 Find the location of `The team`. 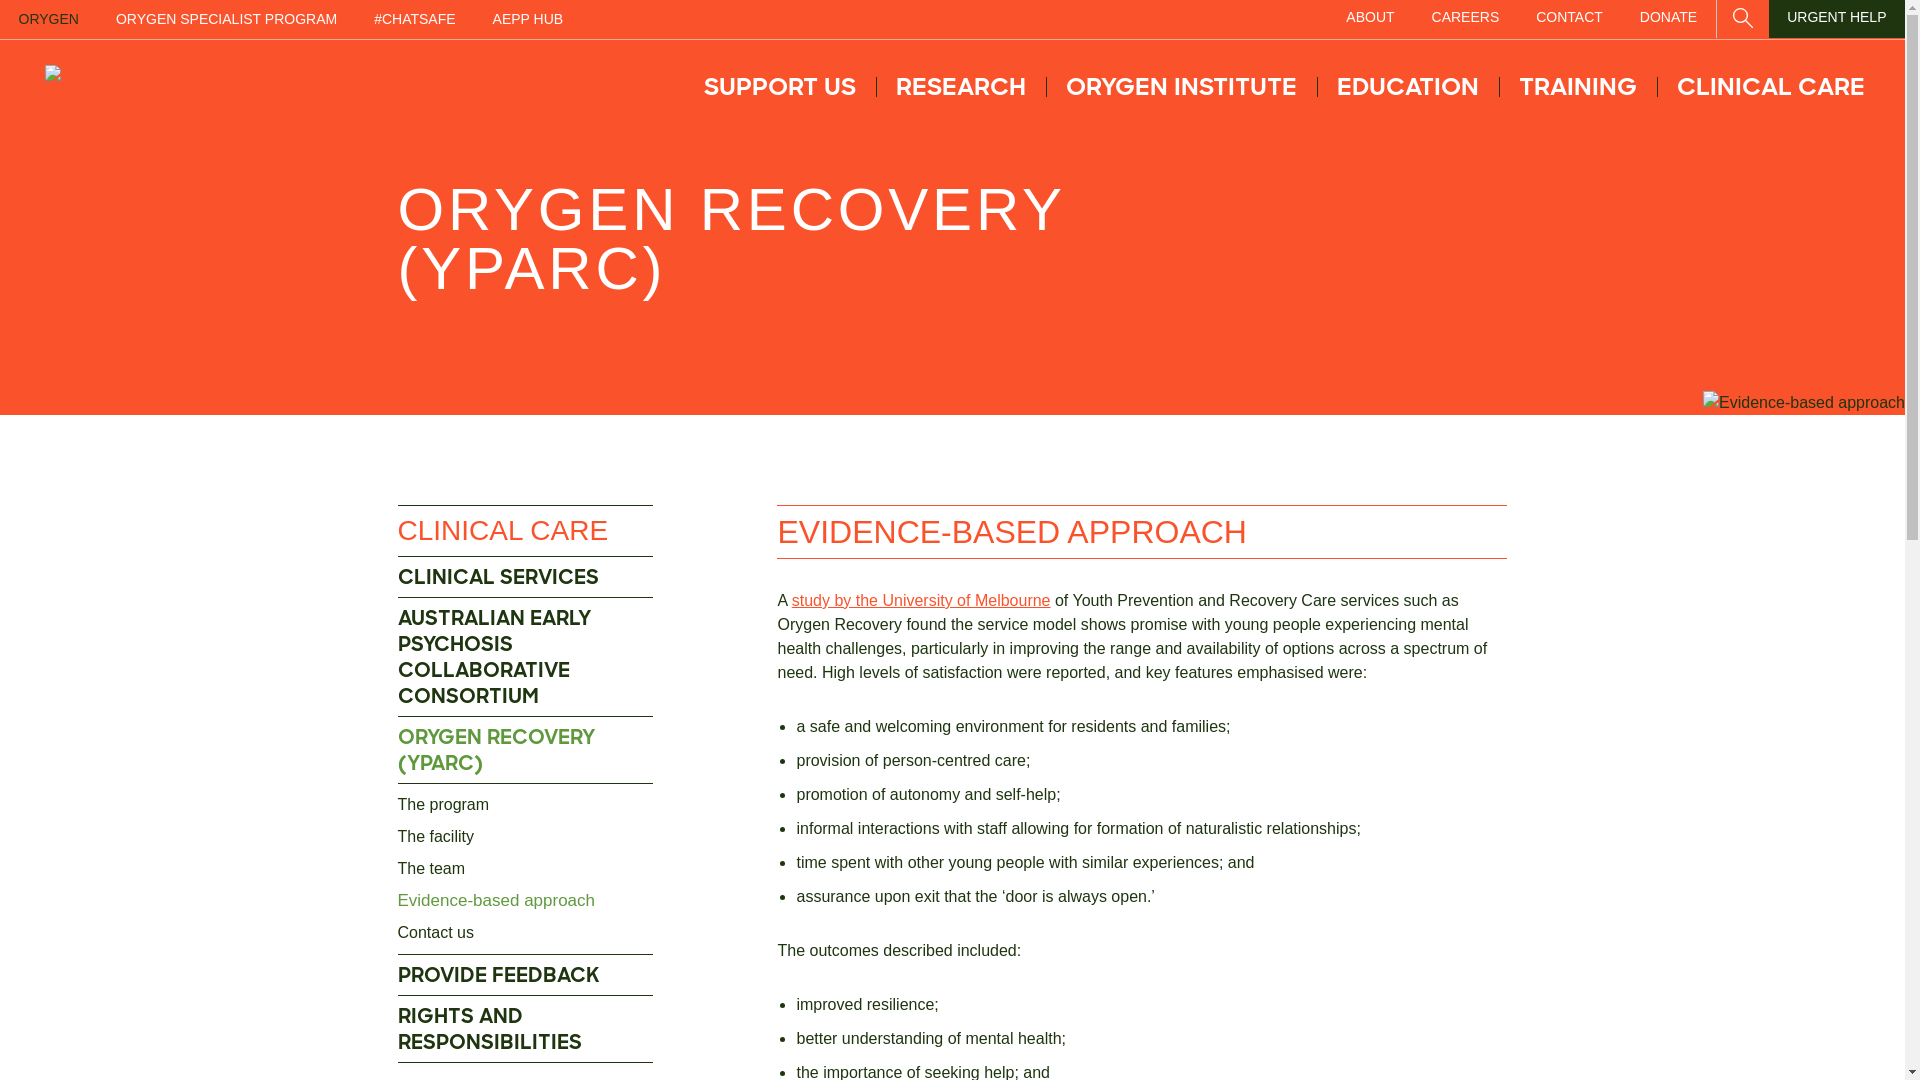

The team is located at coordinates (526, 869).